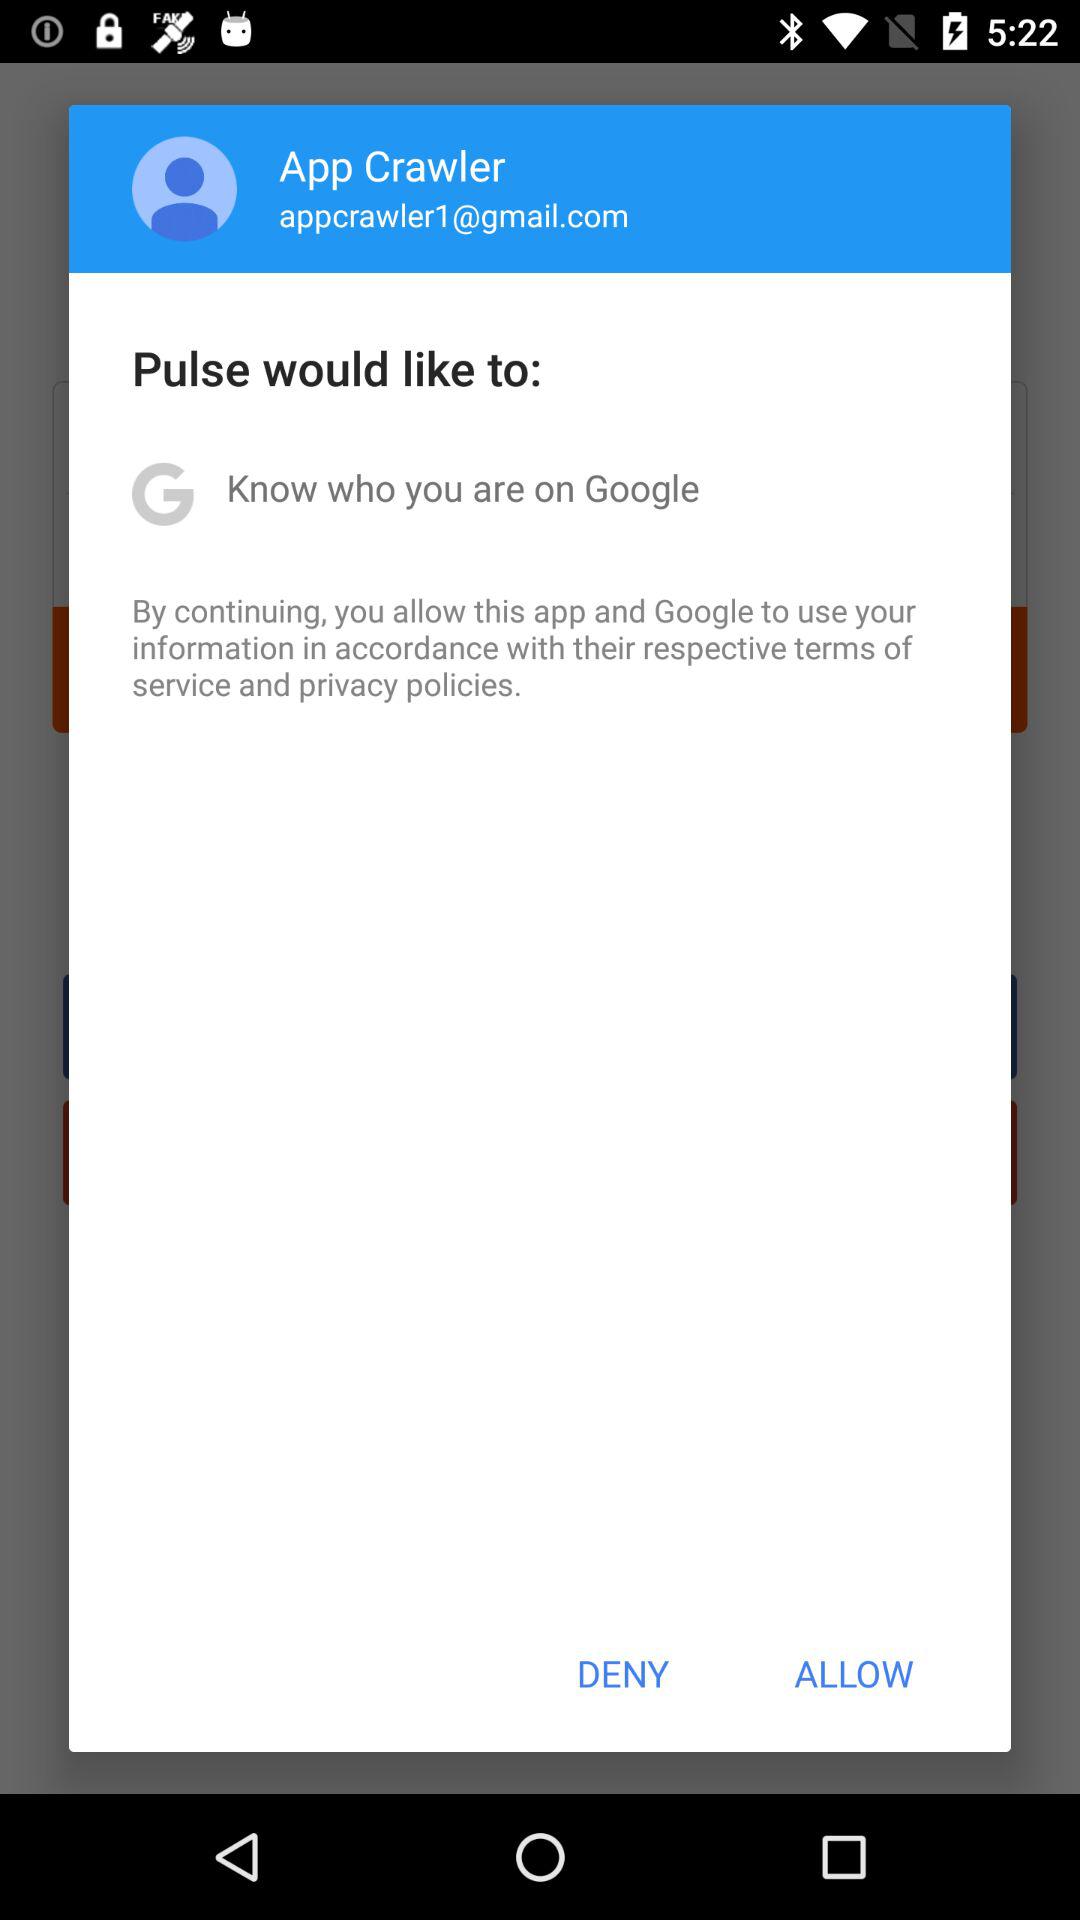 The height and width of the screenshot is (1920, 1080). I want to click on press the icon above the by continuing you app, so click(462, 487).